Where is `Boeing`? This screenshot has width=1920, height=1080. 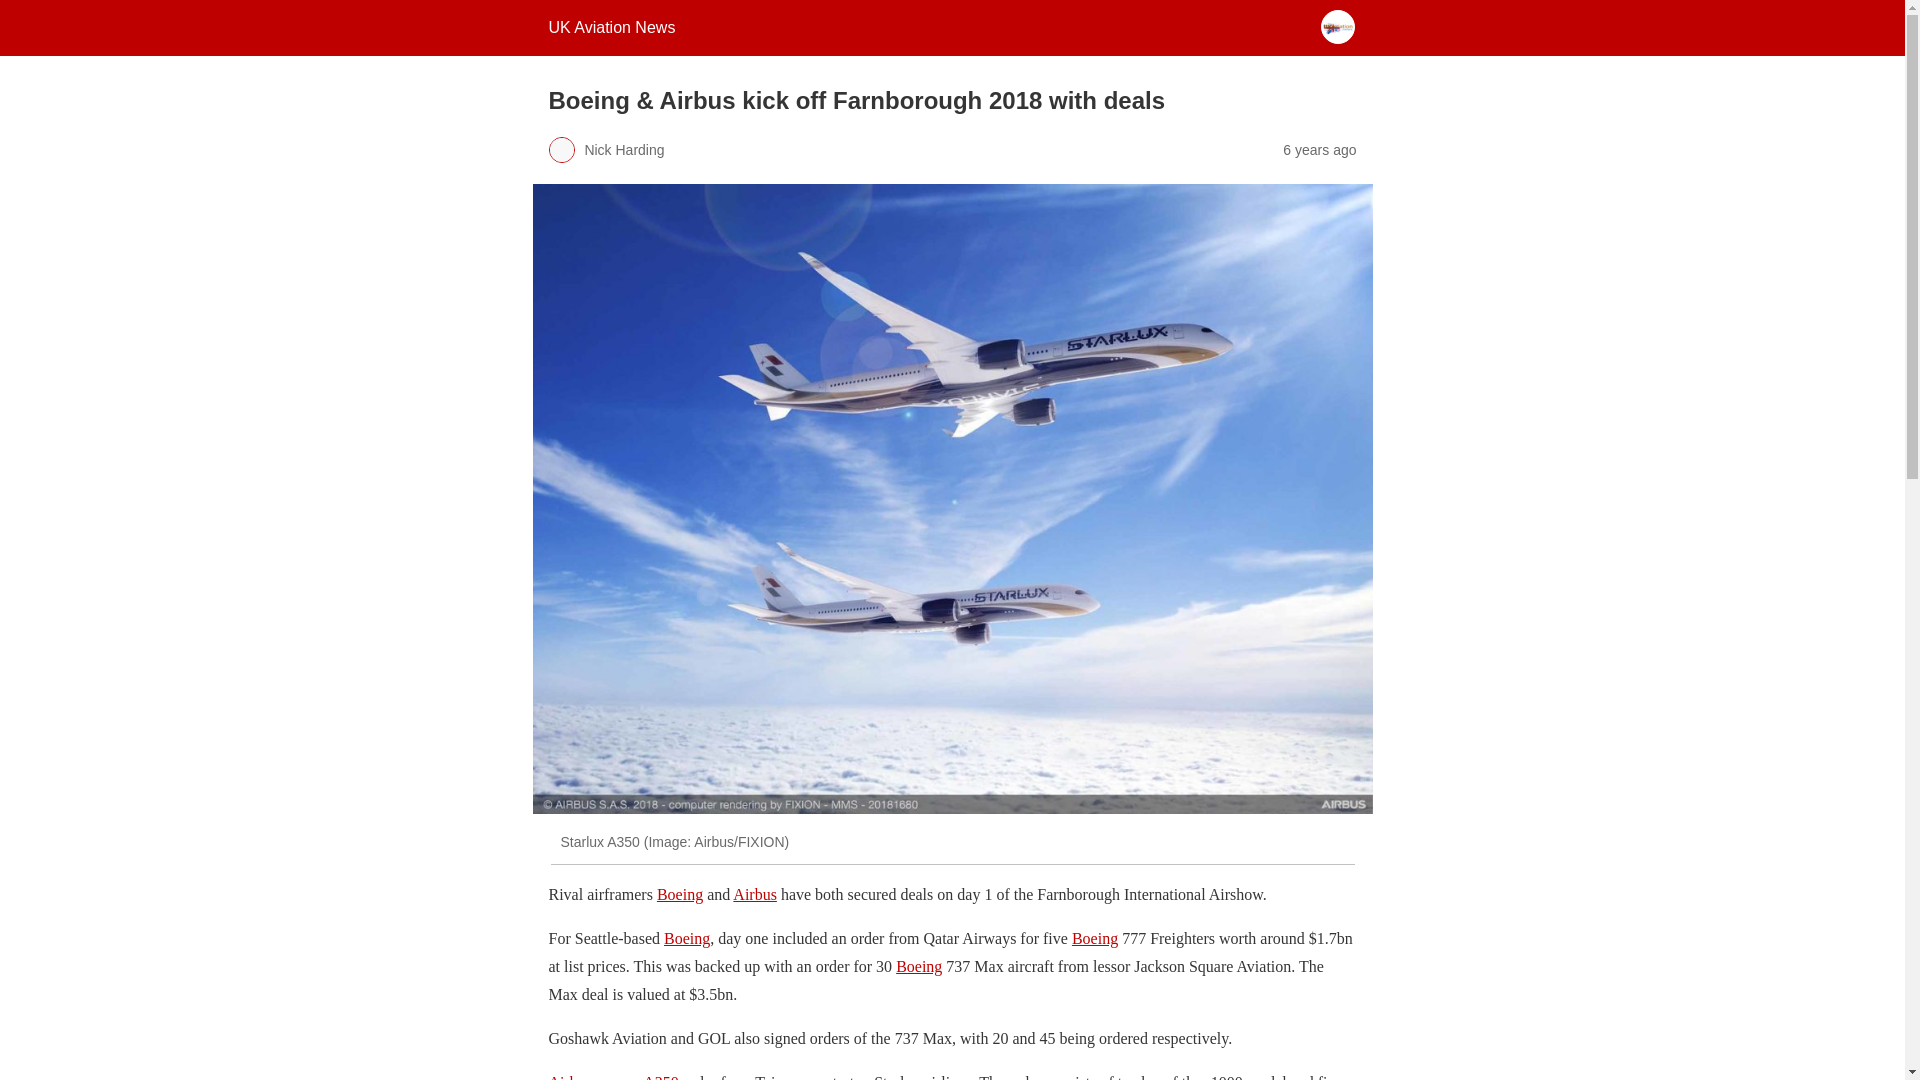 Boeing is located at coordinates (919, 966).